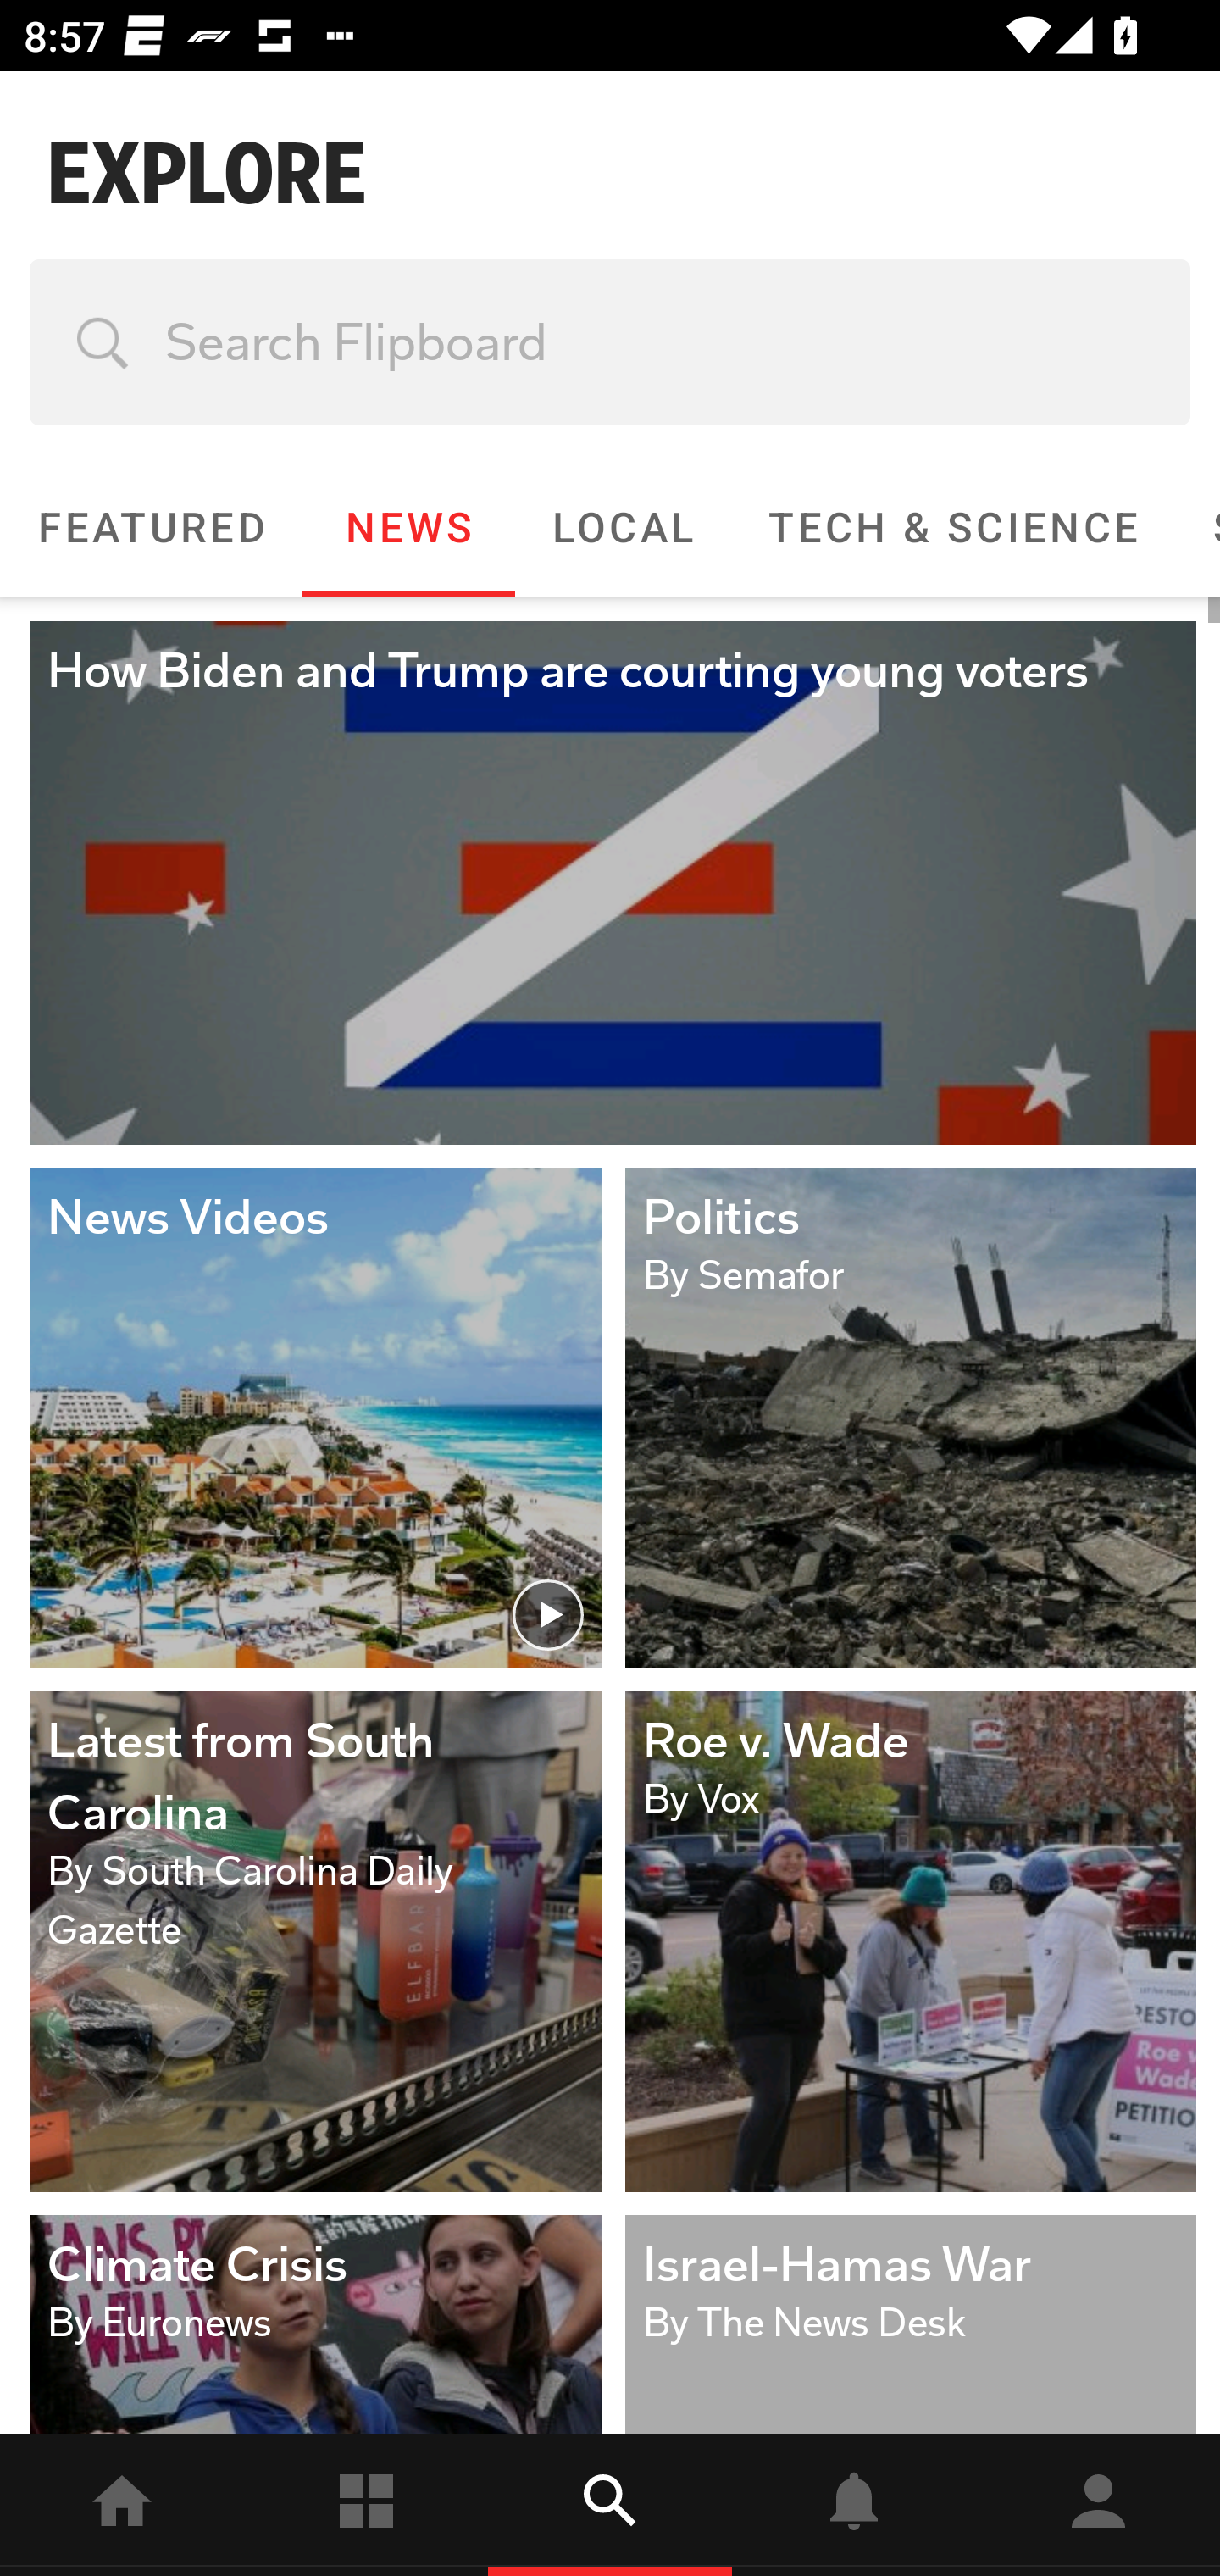 Image resolution: width=1220 pixels, height=2576 pixels. Describe the element at coordinates (622, 527) in the screenshot. I see `Local LOCAL` at that location.